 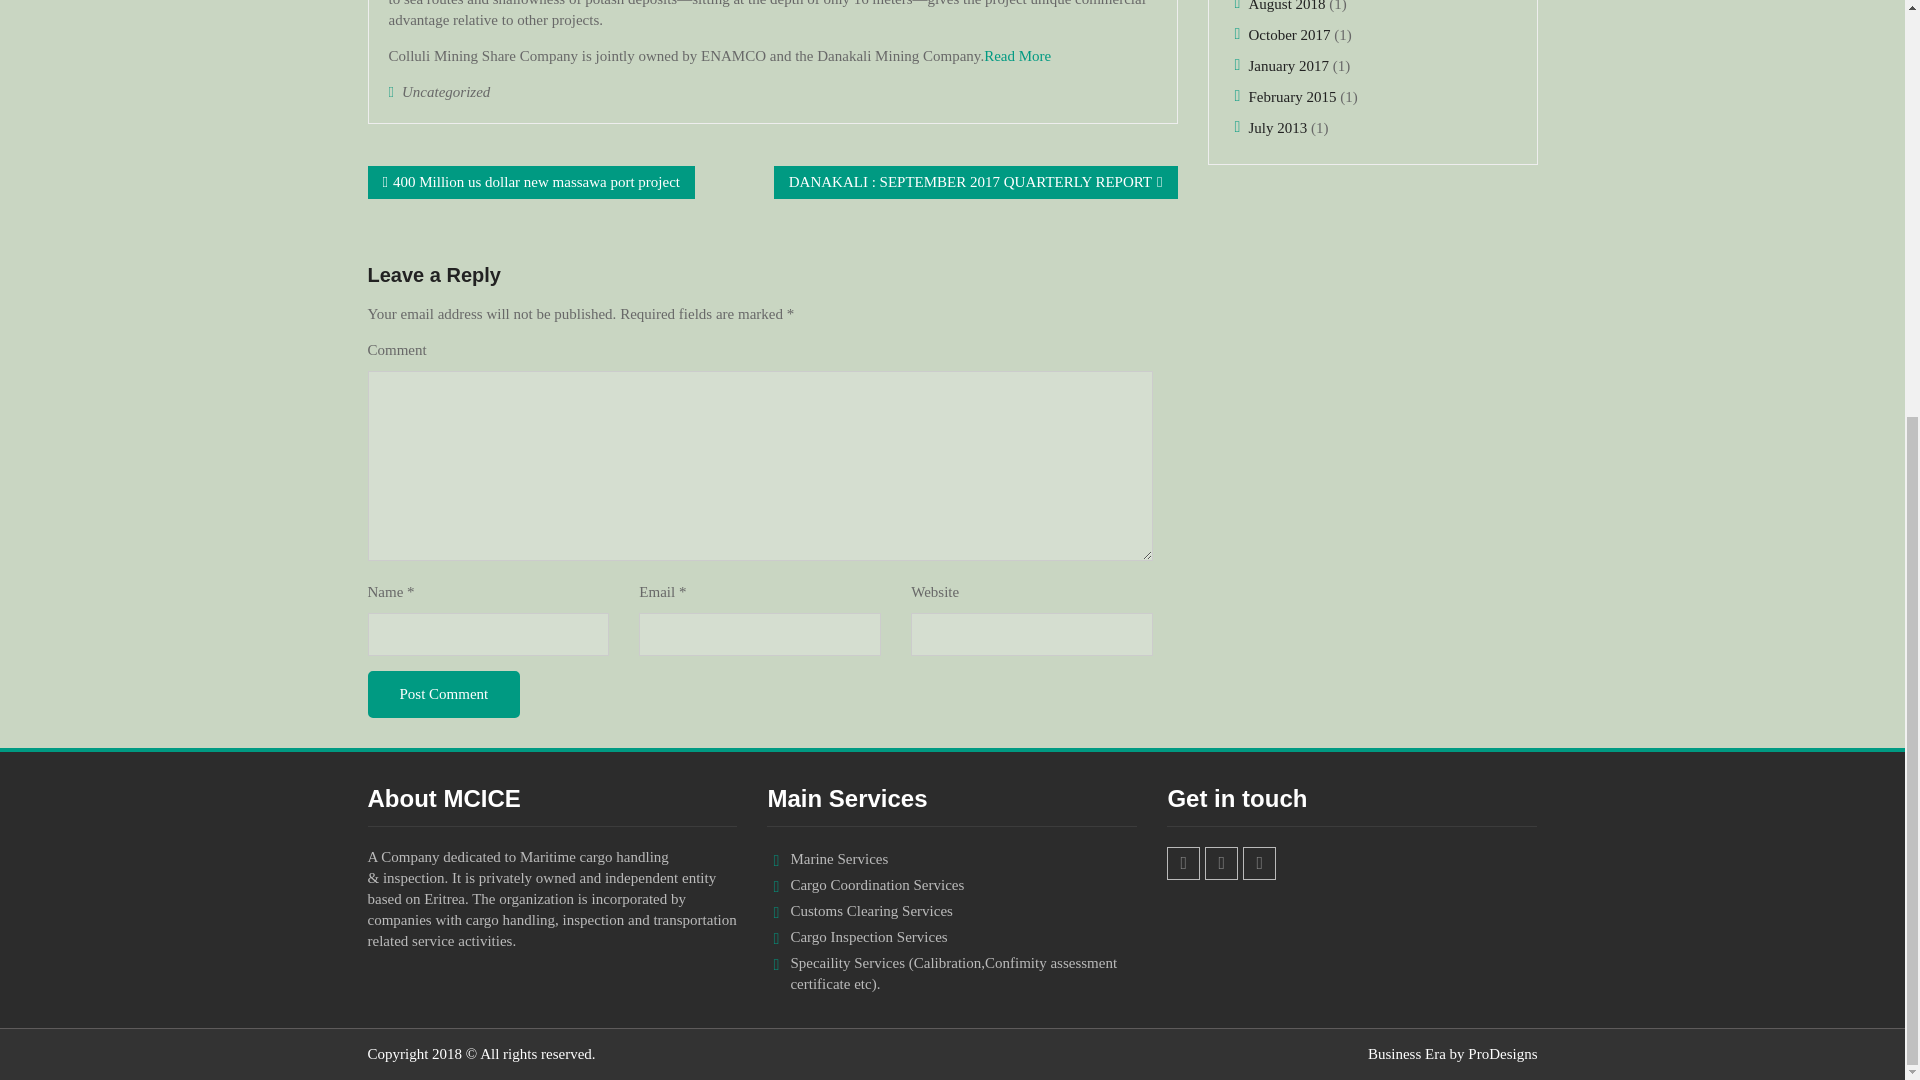 I want to click on October 2017, so click(x=1289, y=35).